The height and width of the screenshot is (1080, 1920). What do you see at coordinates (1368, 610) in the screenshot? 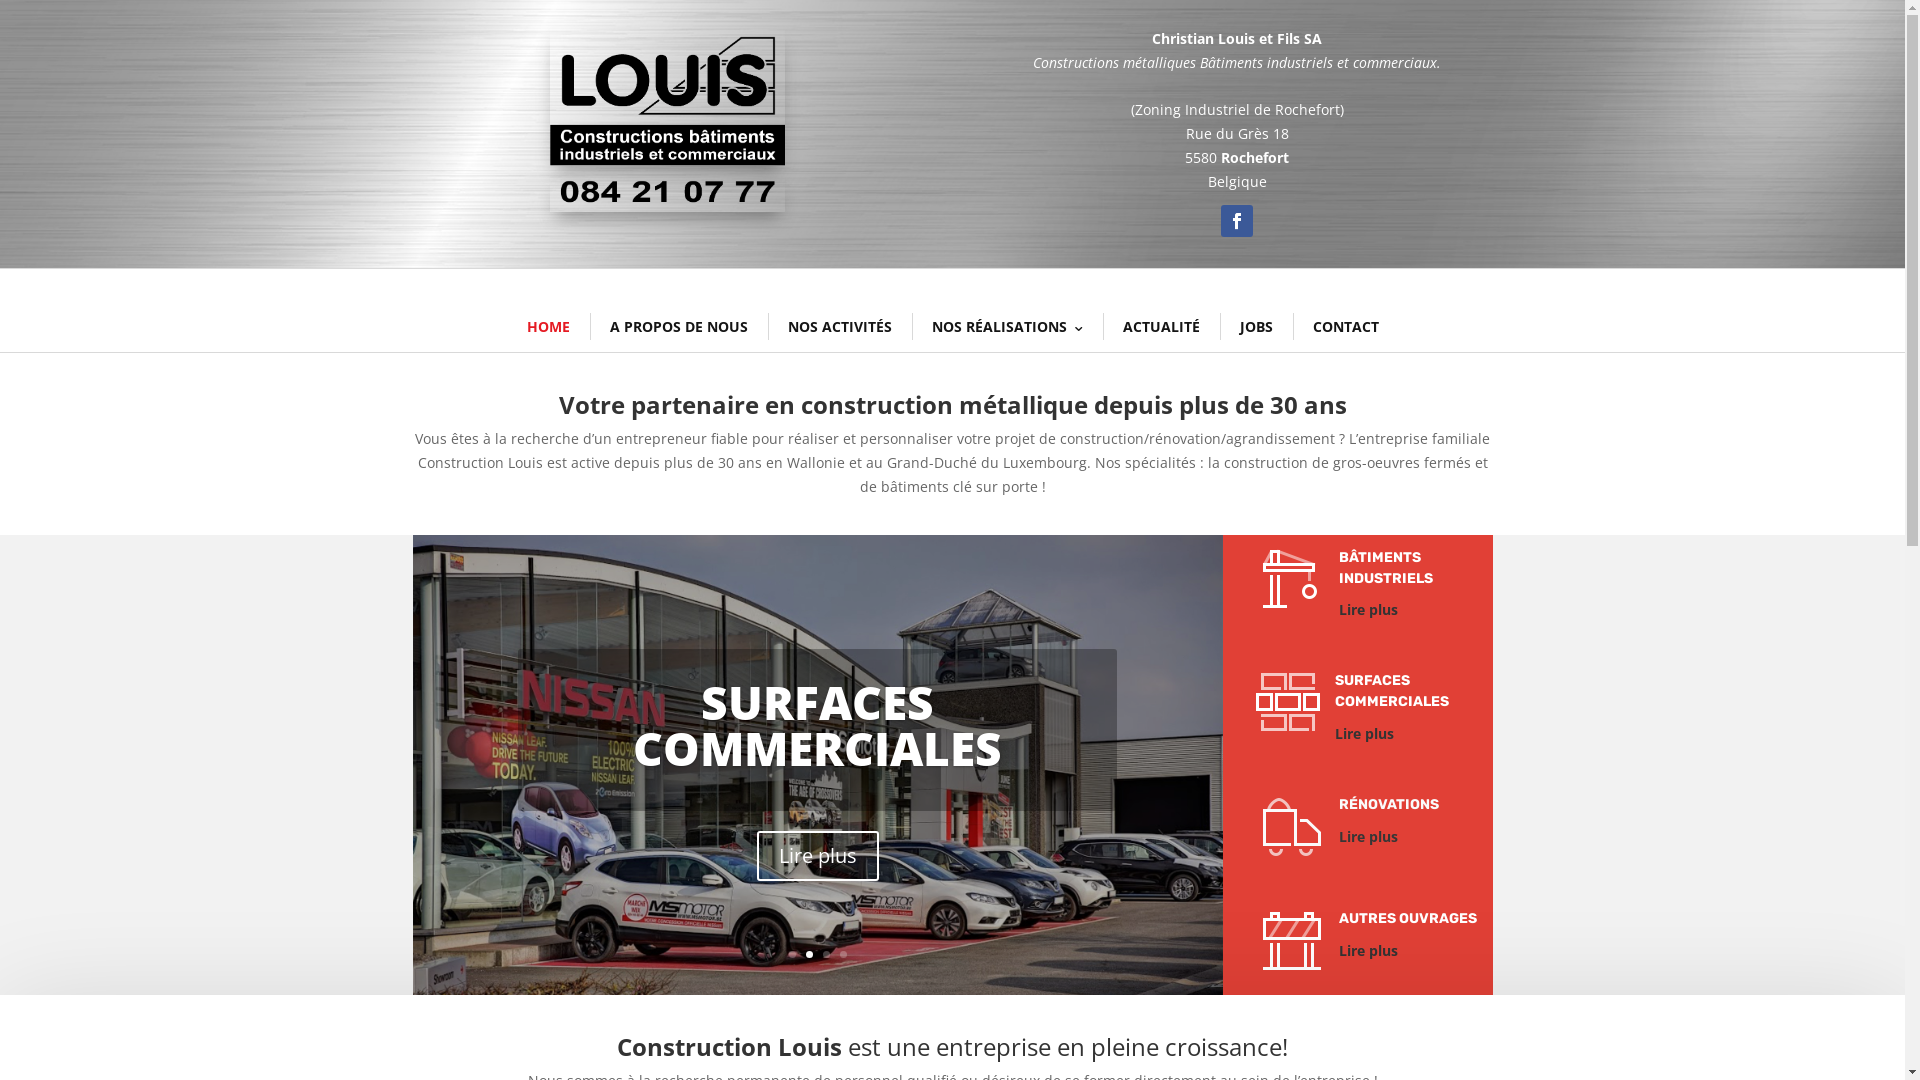
I see `Lire plus` at bounding box center [1368, 610].